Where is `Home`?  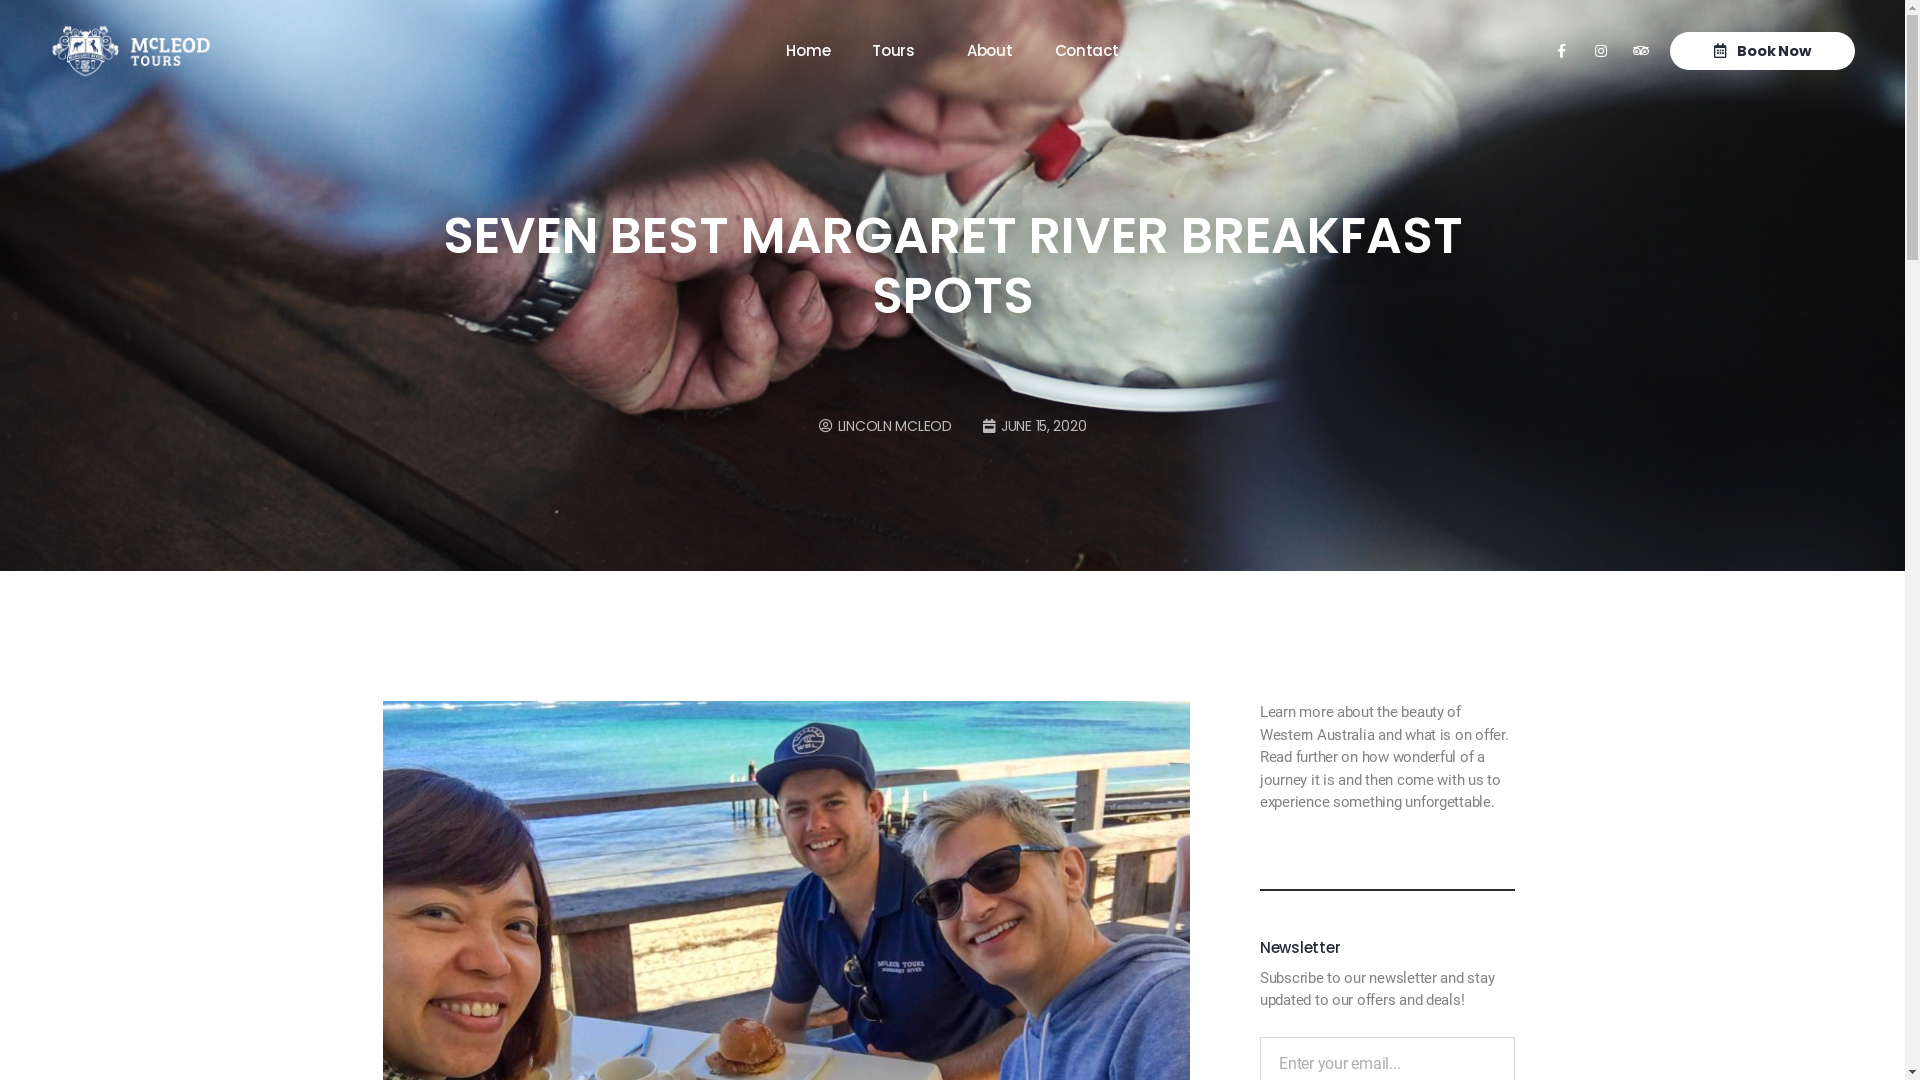
Home is located at coordinates (808, 51).